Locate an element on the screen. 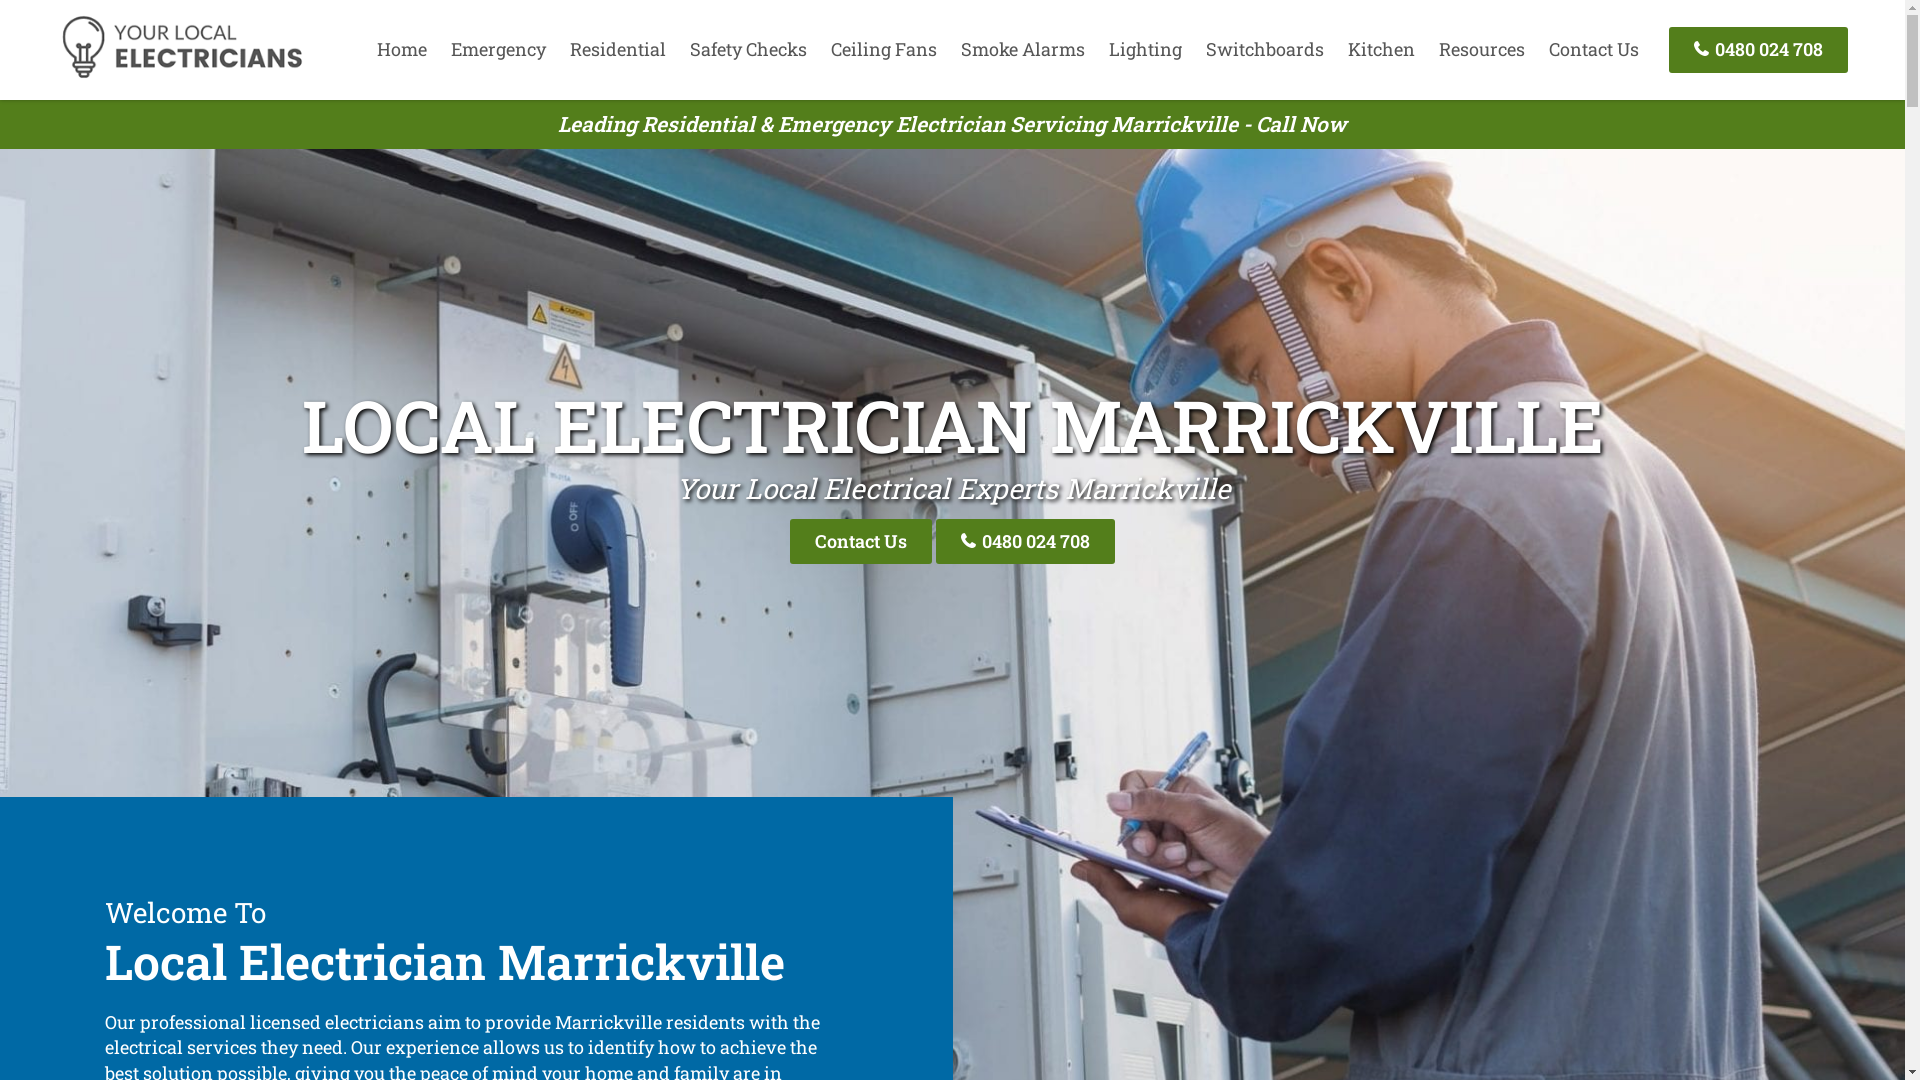  Emergency is located at coordinates (498, 49).